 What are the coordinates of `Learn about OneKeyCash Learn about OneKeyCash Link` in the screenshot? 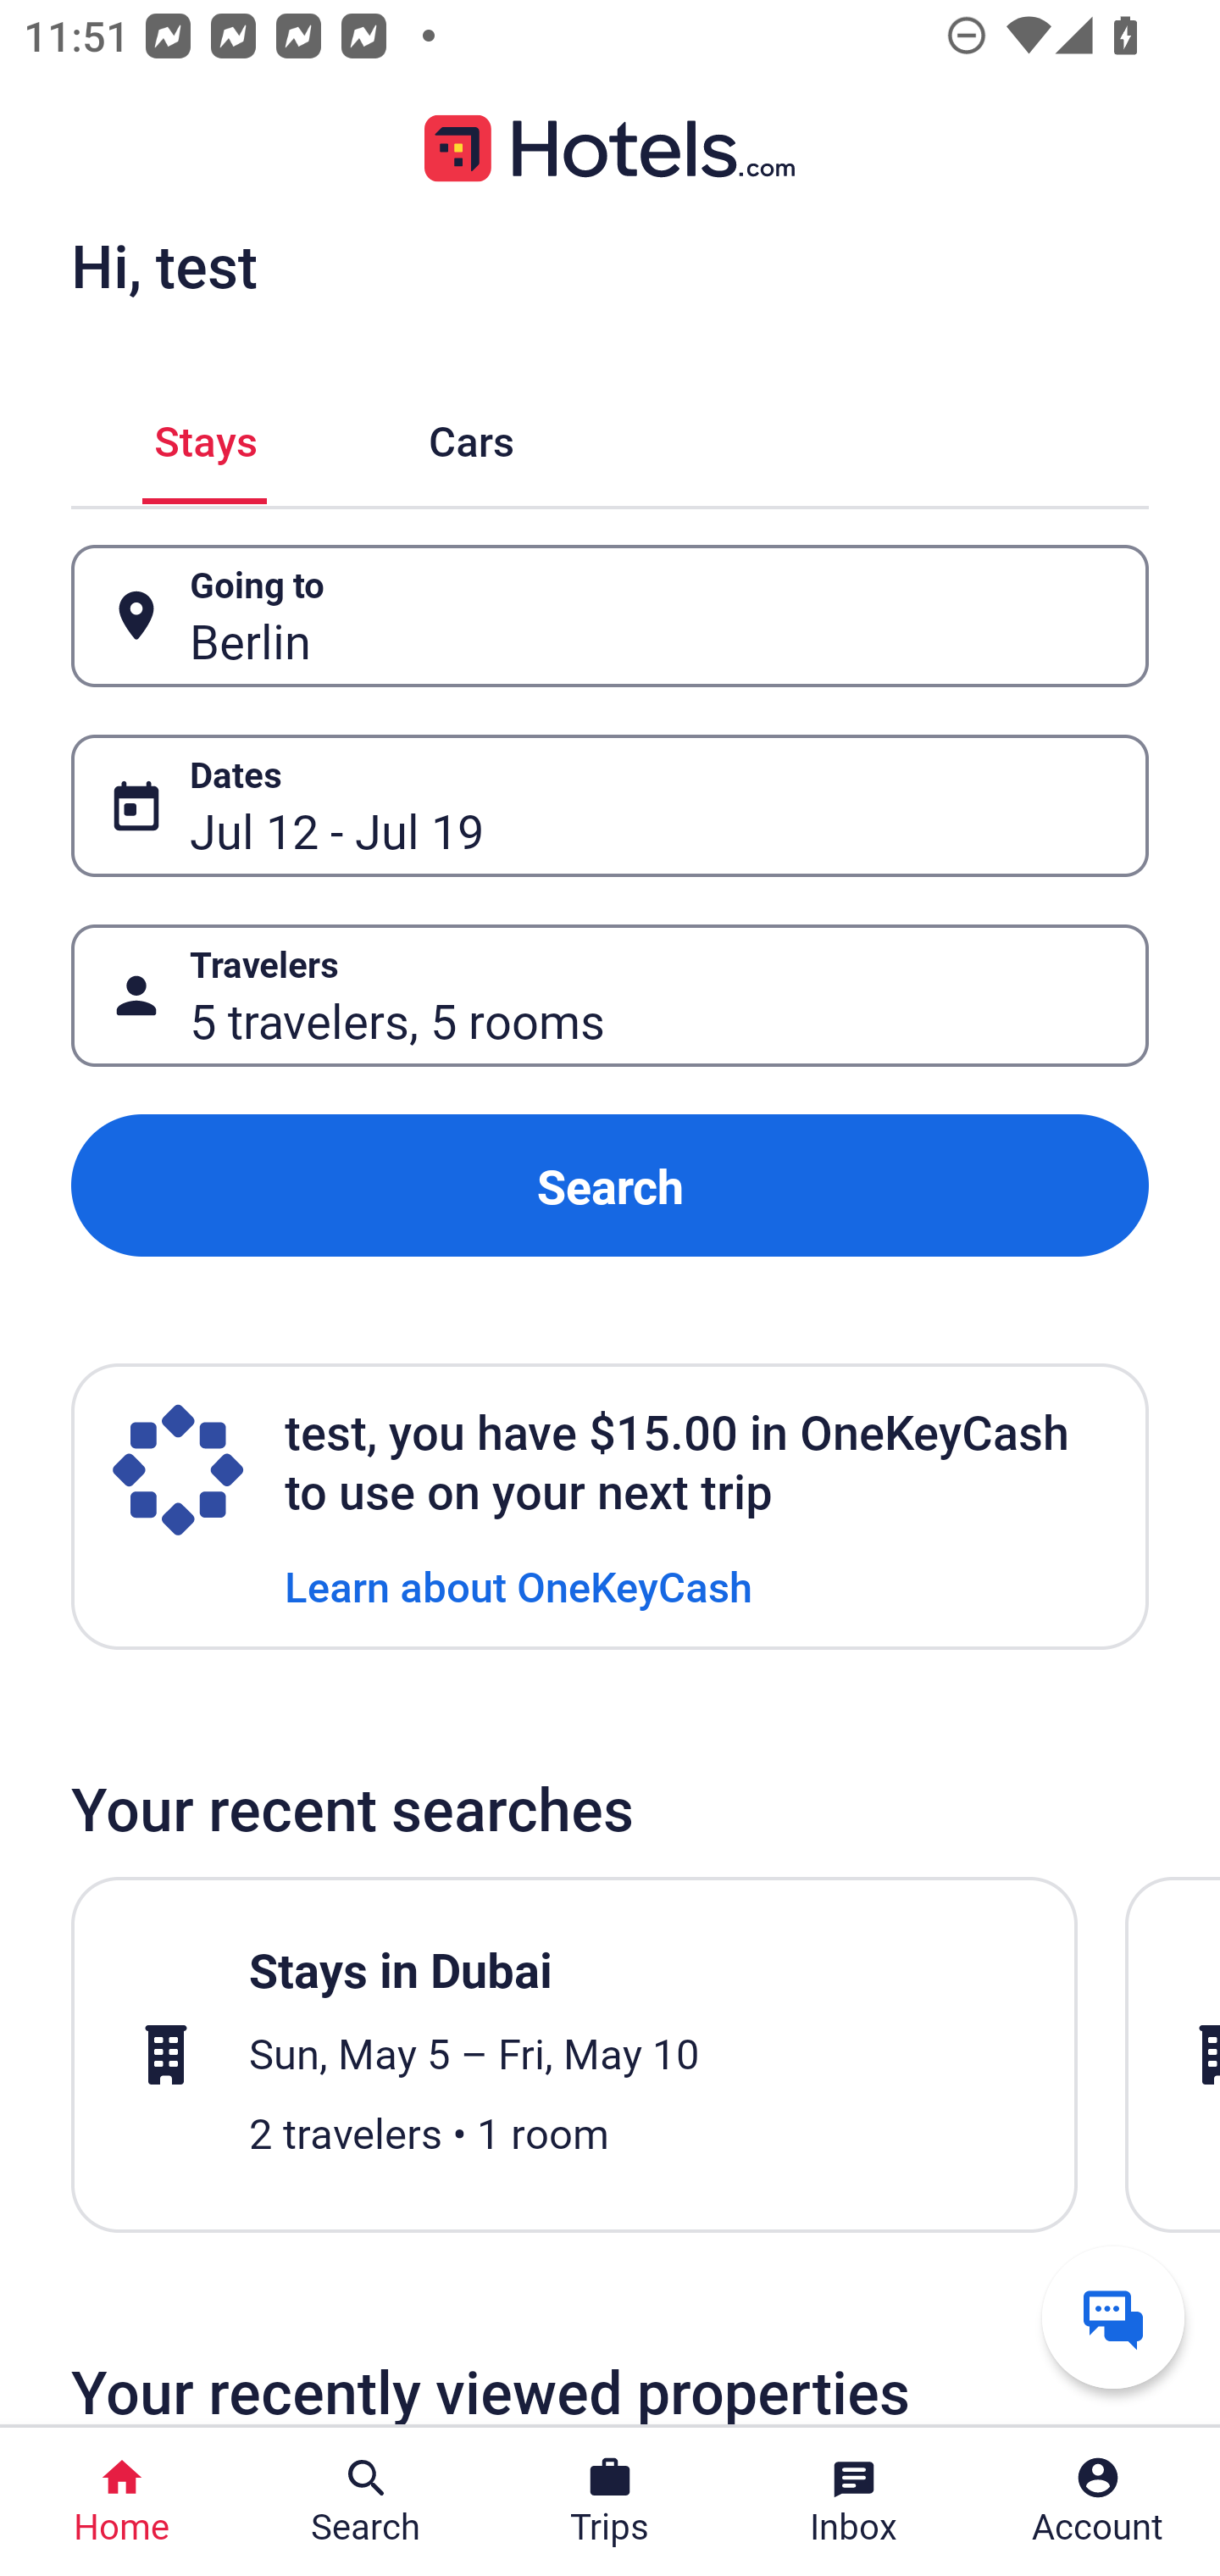 It's located at (518, 1585).